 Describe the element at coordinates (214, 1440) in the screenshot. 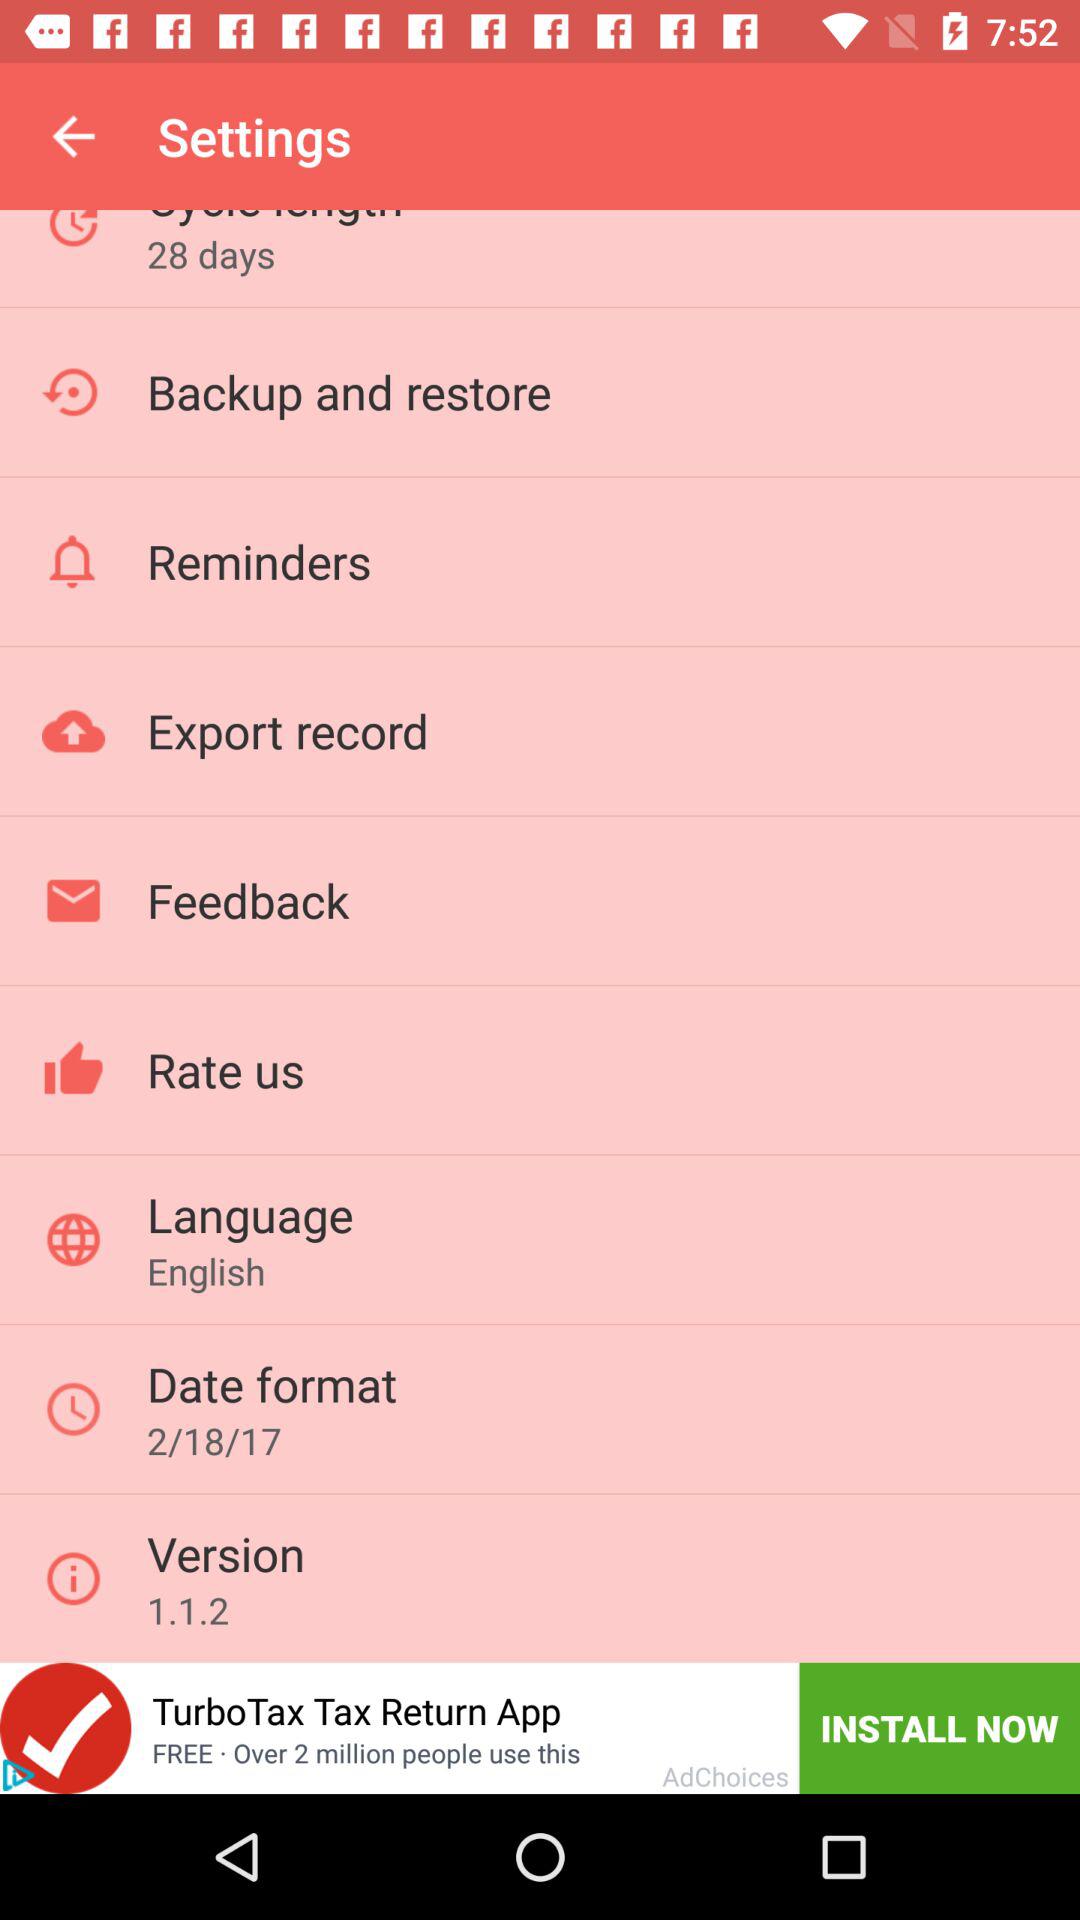

I see `scroll to the 2/18/17 icon` at that location.